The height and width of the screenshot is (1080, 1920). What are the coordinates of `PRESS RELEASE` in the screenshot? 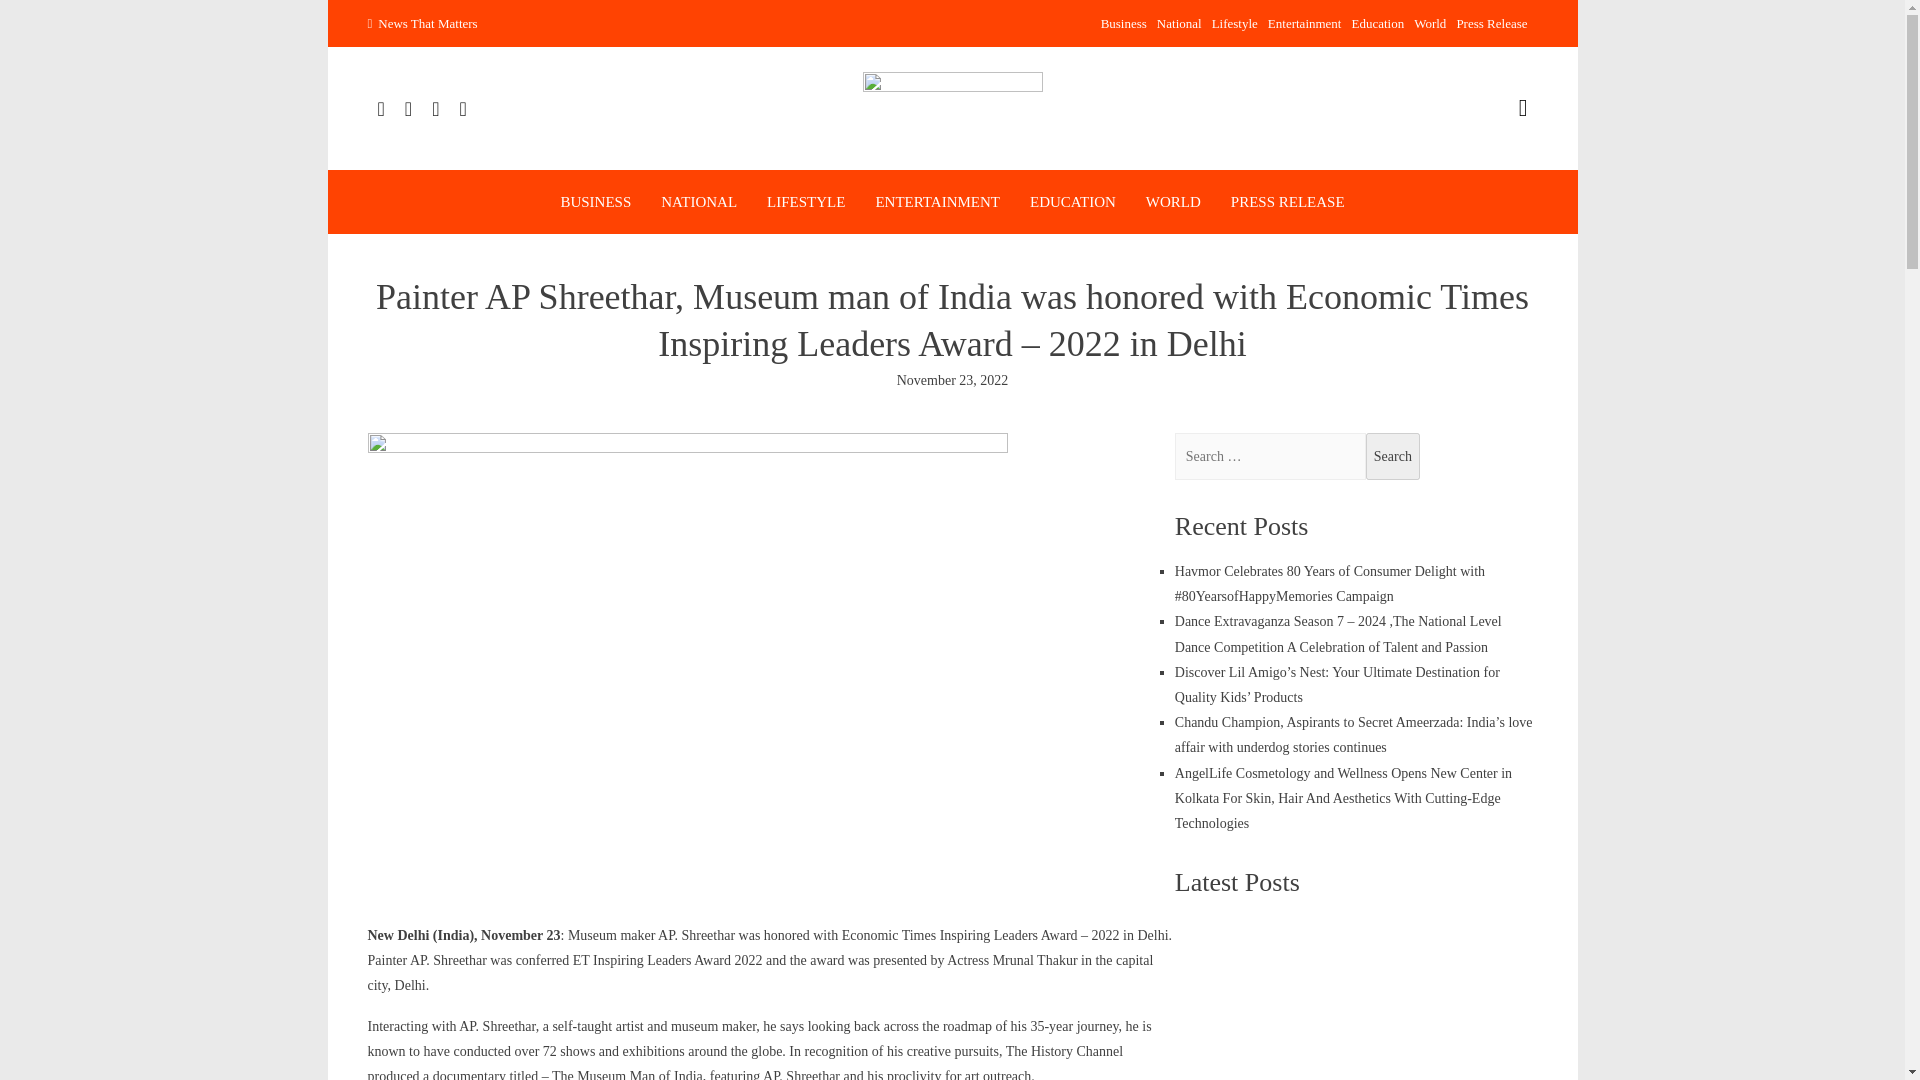 It's located at (1288, 202).